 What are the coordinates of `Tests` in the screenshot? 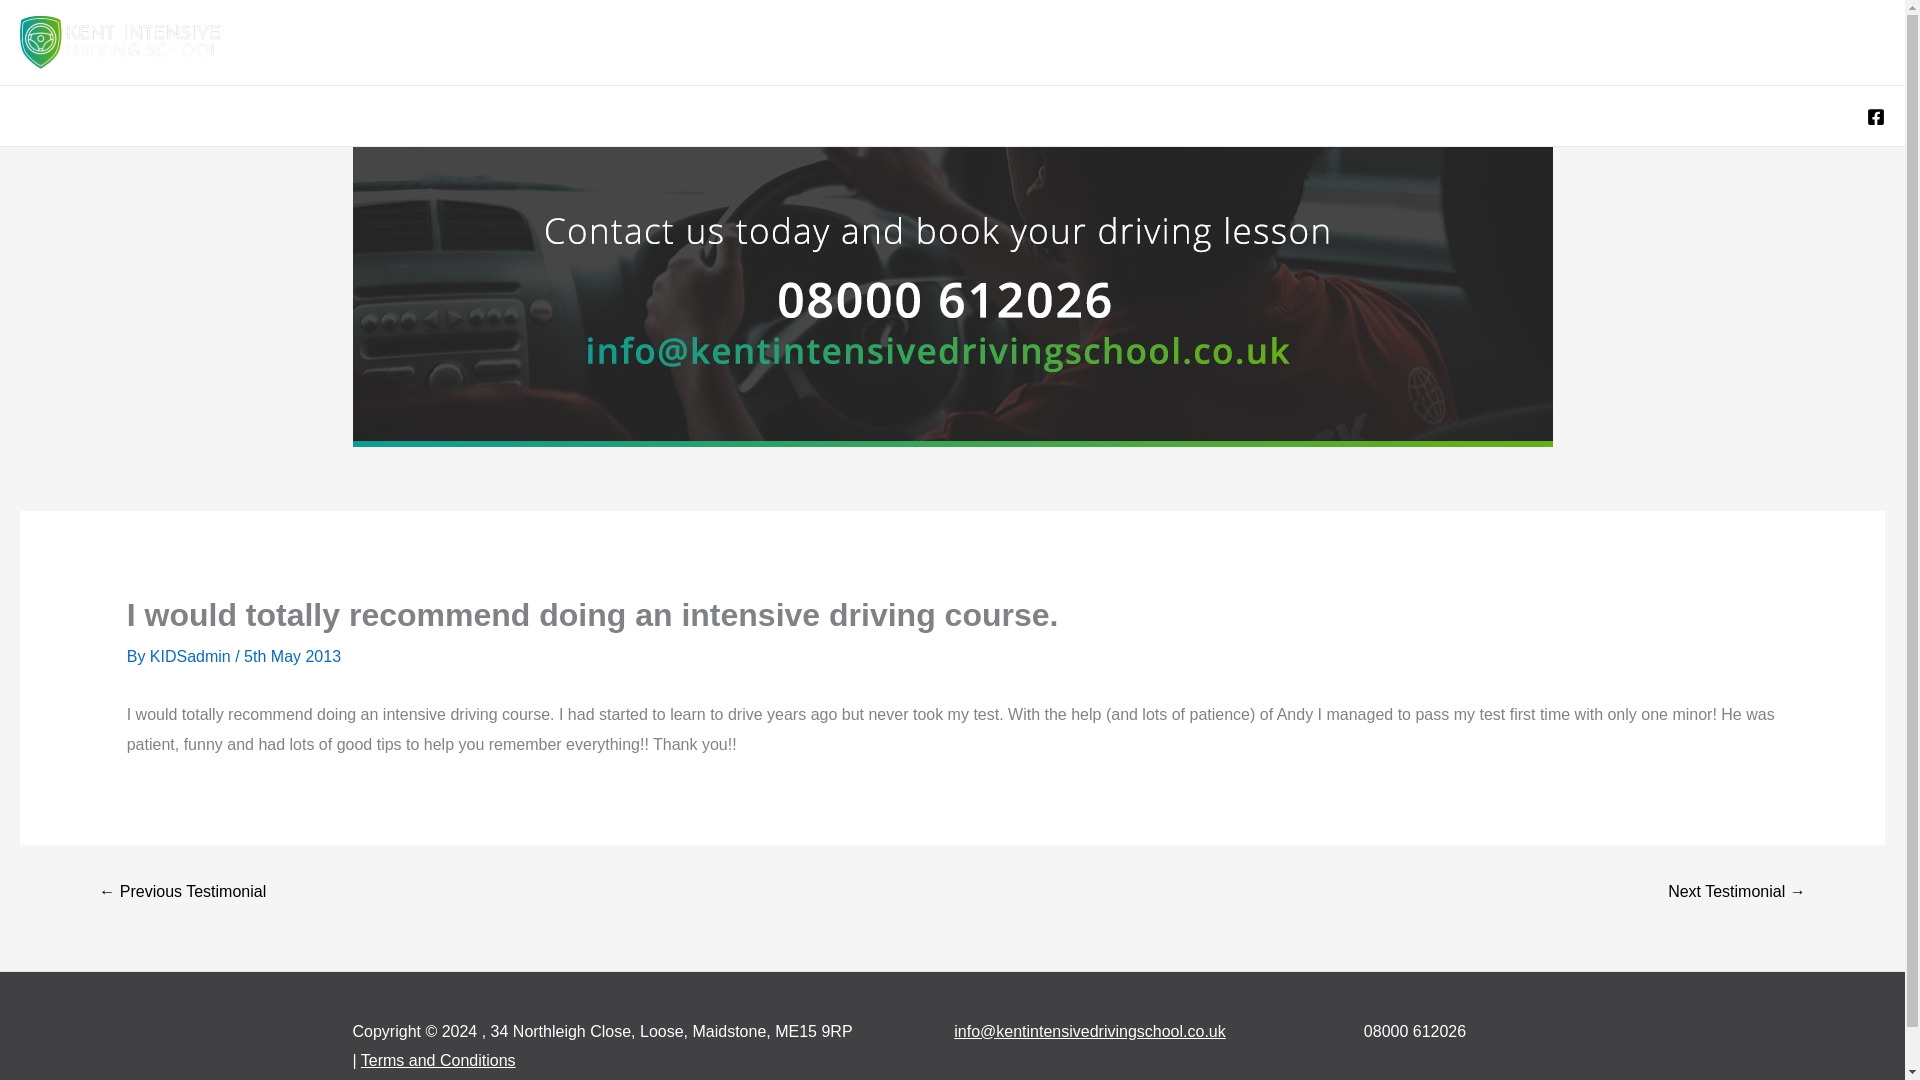 It's located at (1351, 42).